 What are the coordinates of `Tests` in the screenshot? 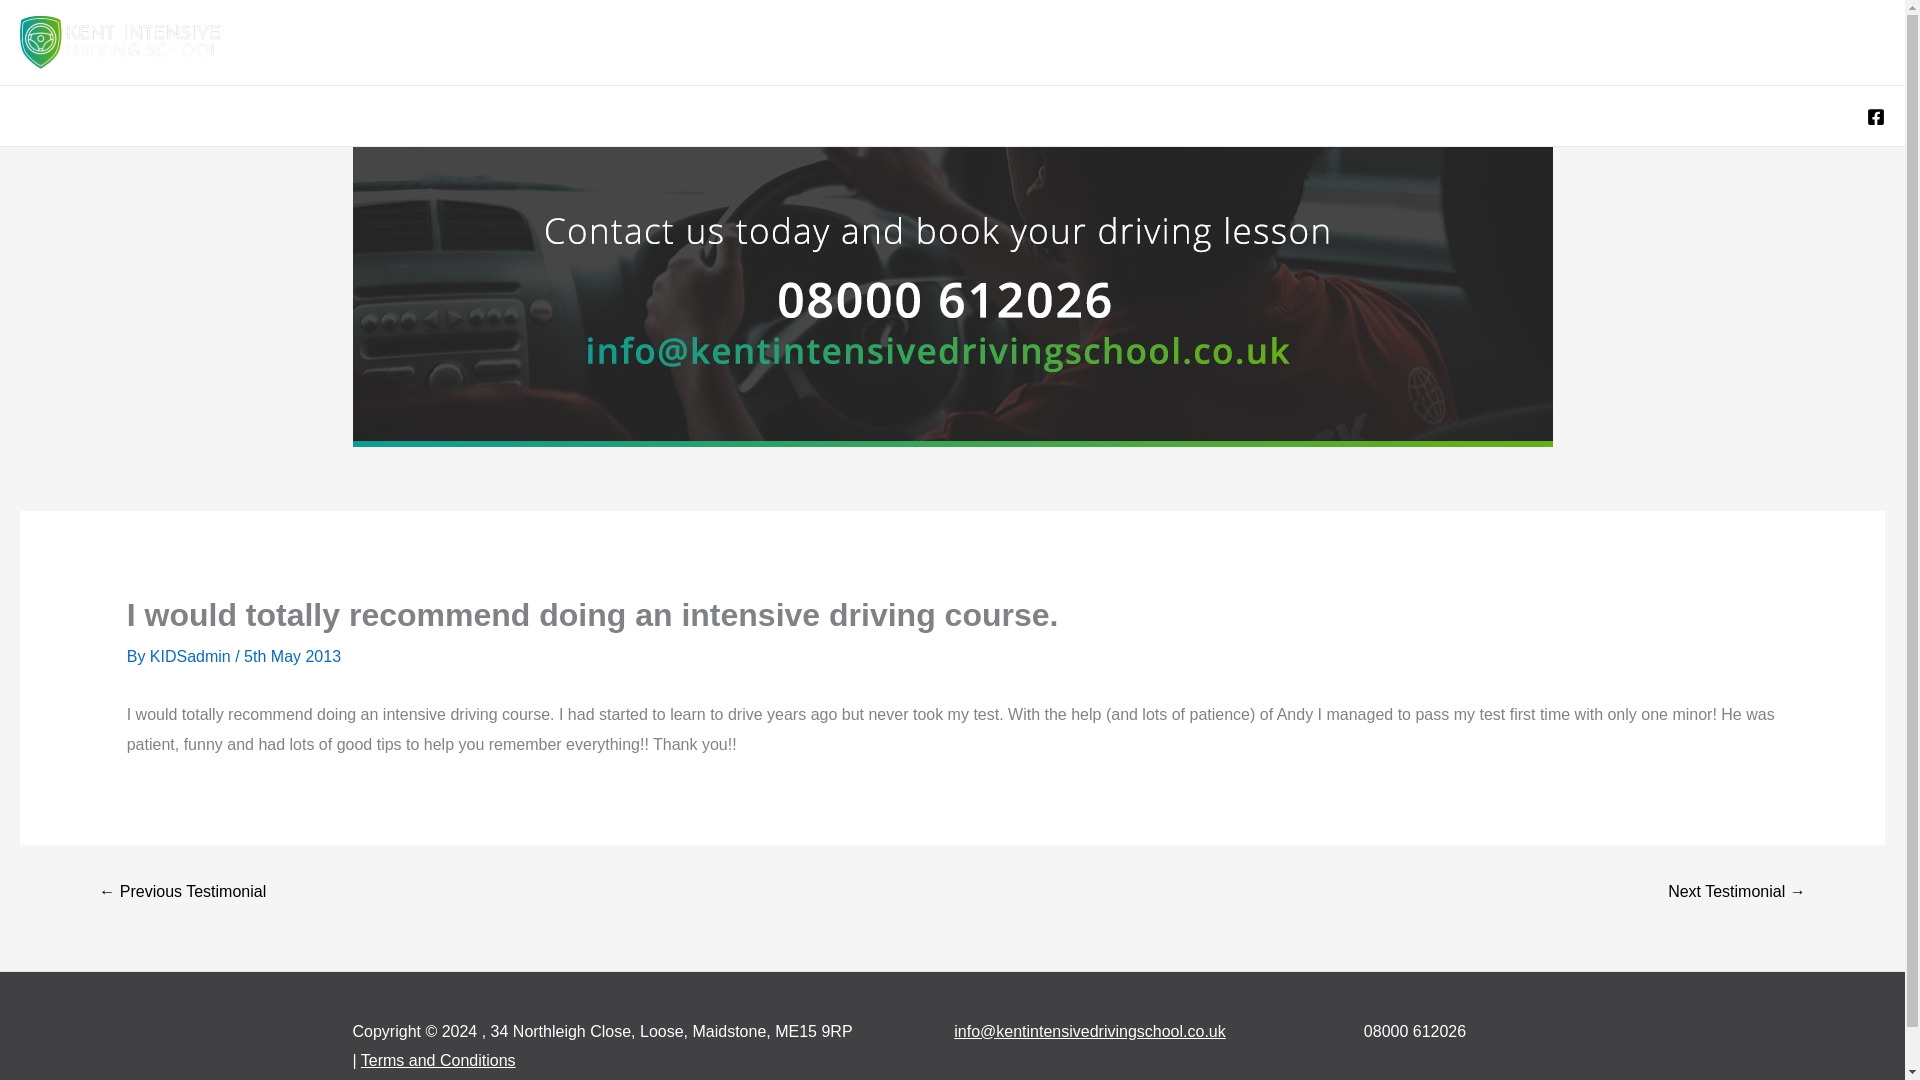 It's located at (1351, 42).